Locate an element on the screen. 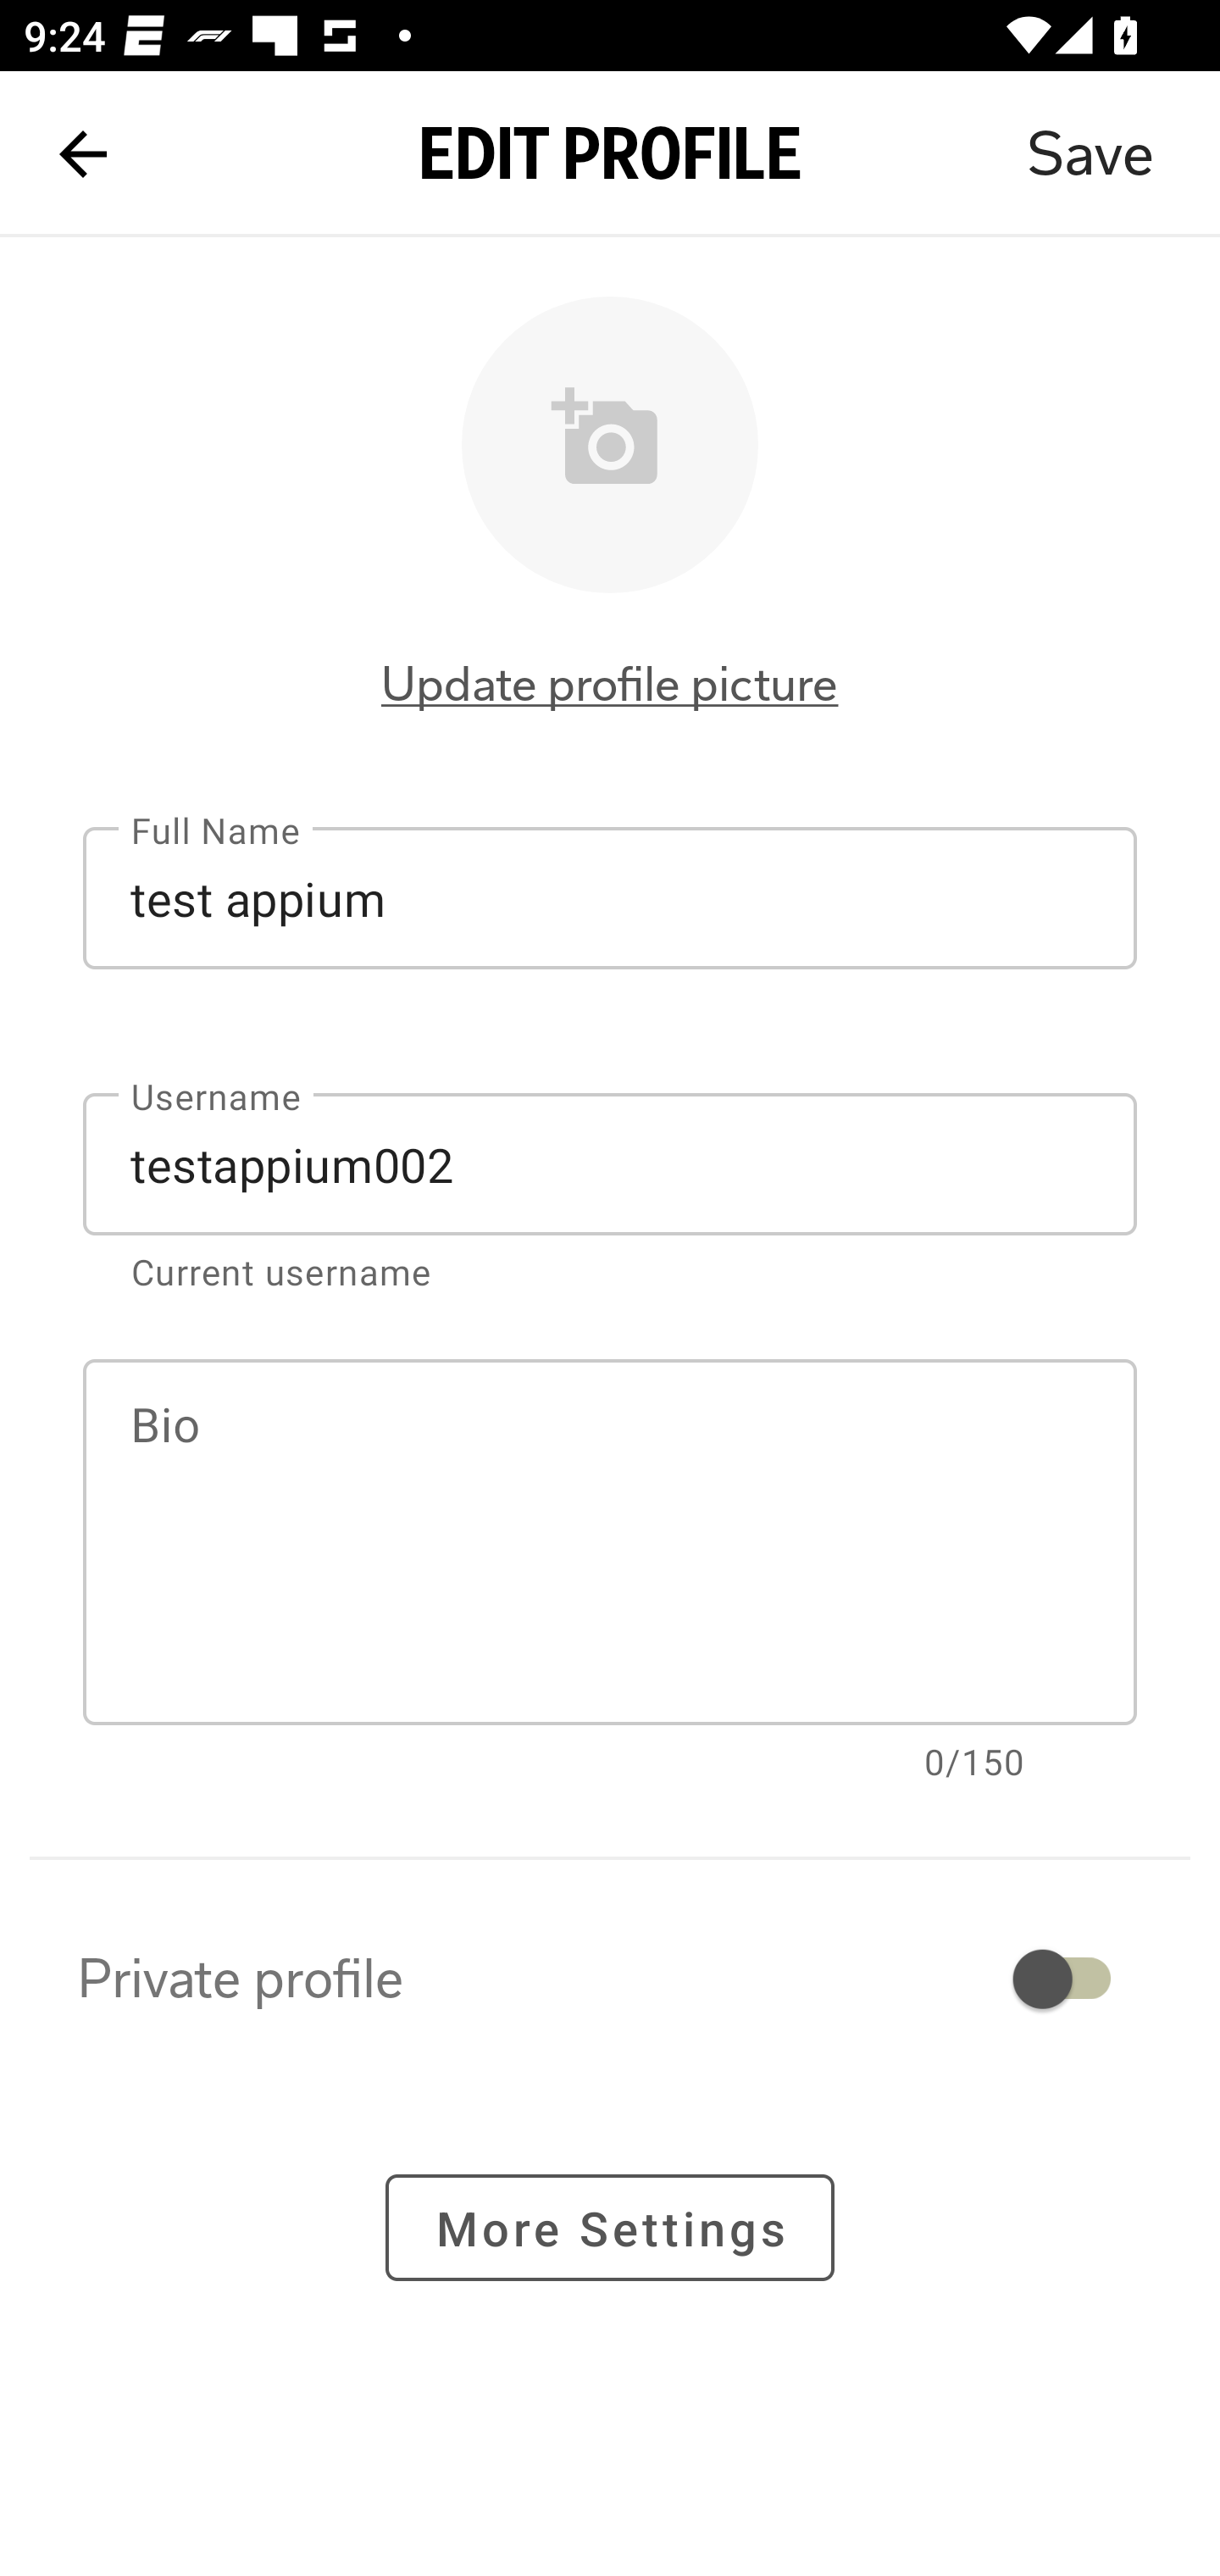  Update profile picture is located at coordinates (610, 684).